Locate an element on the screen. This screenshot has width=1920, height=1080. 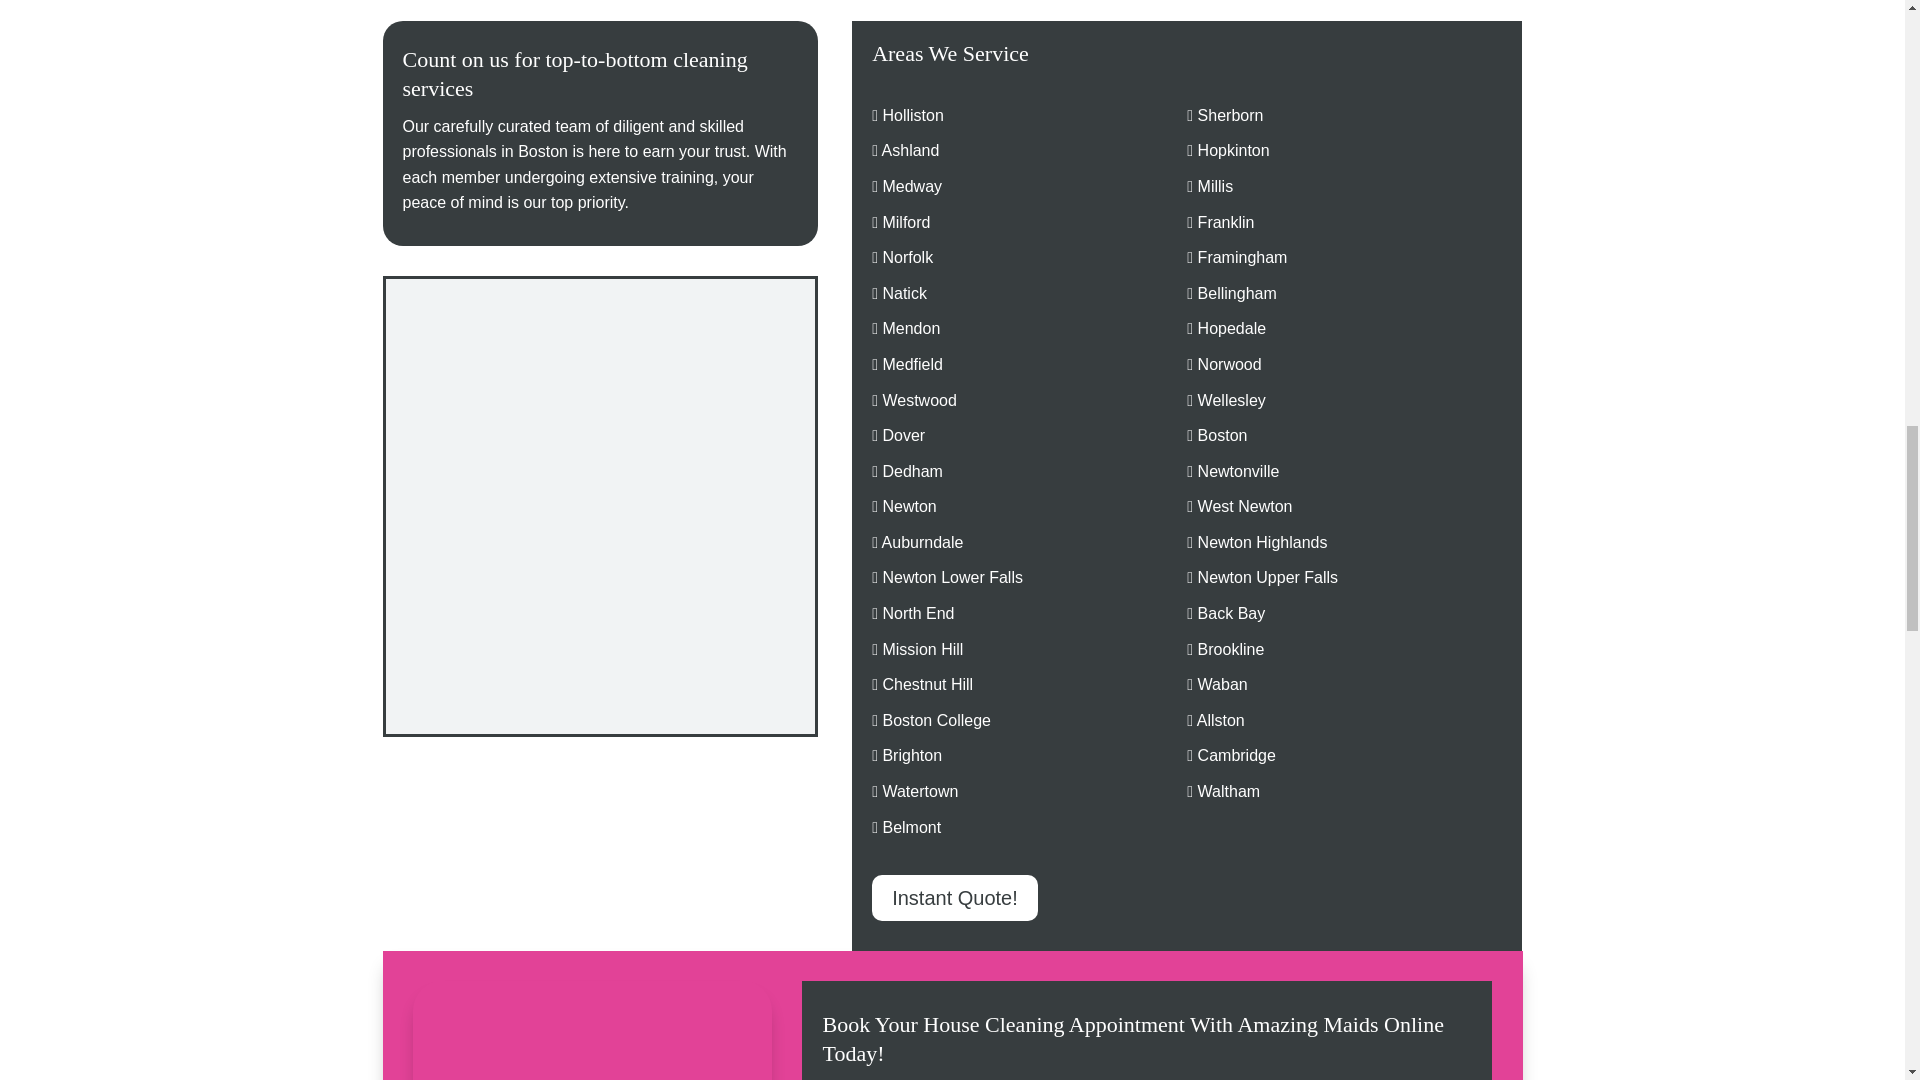
Sherborn is located at coordinates (1230, 115).